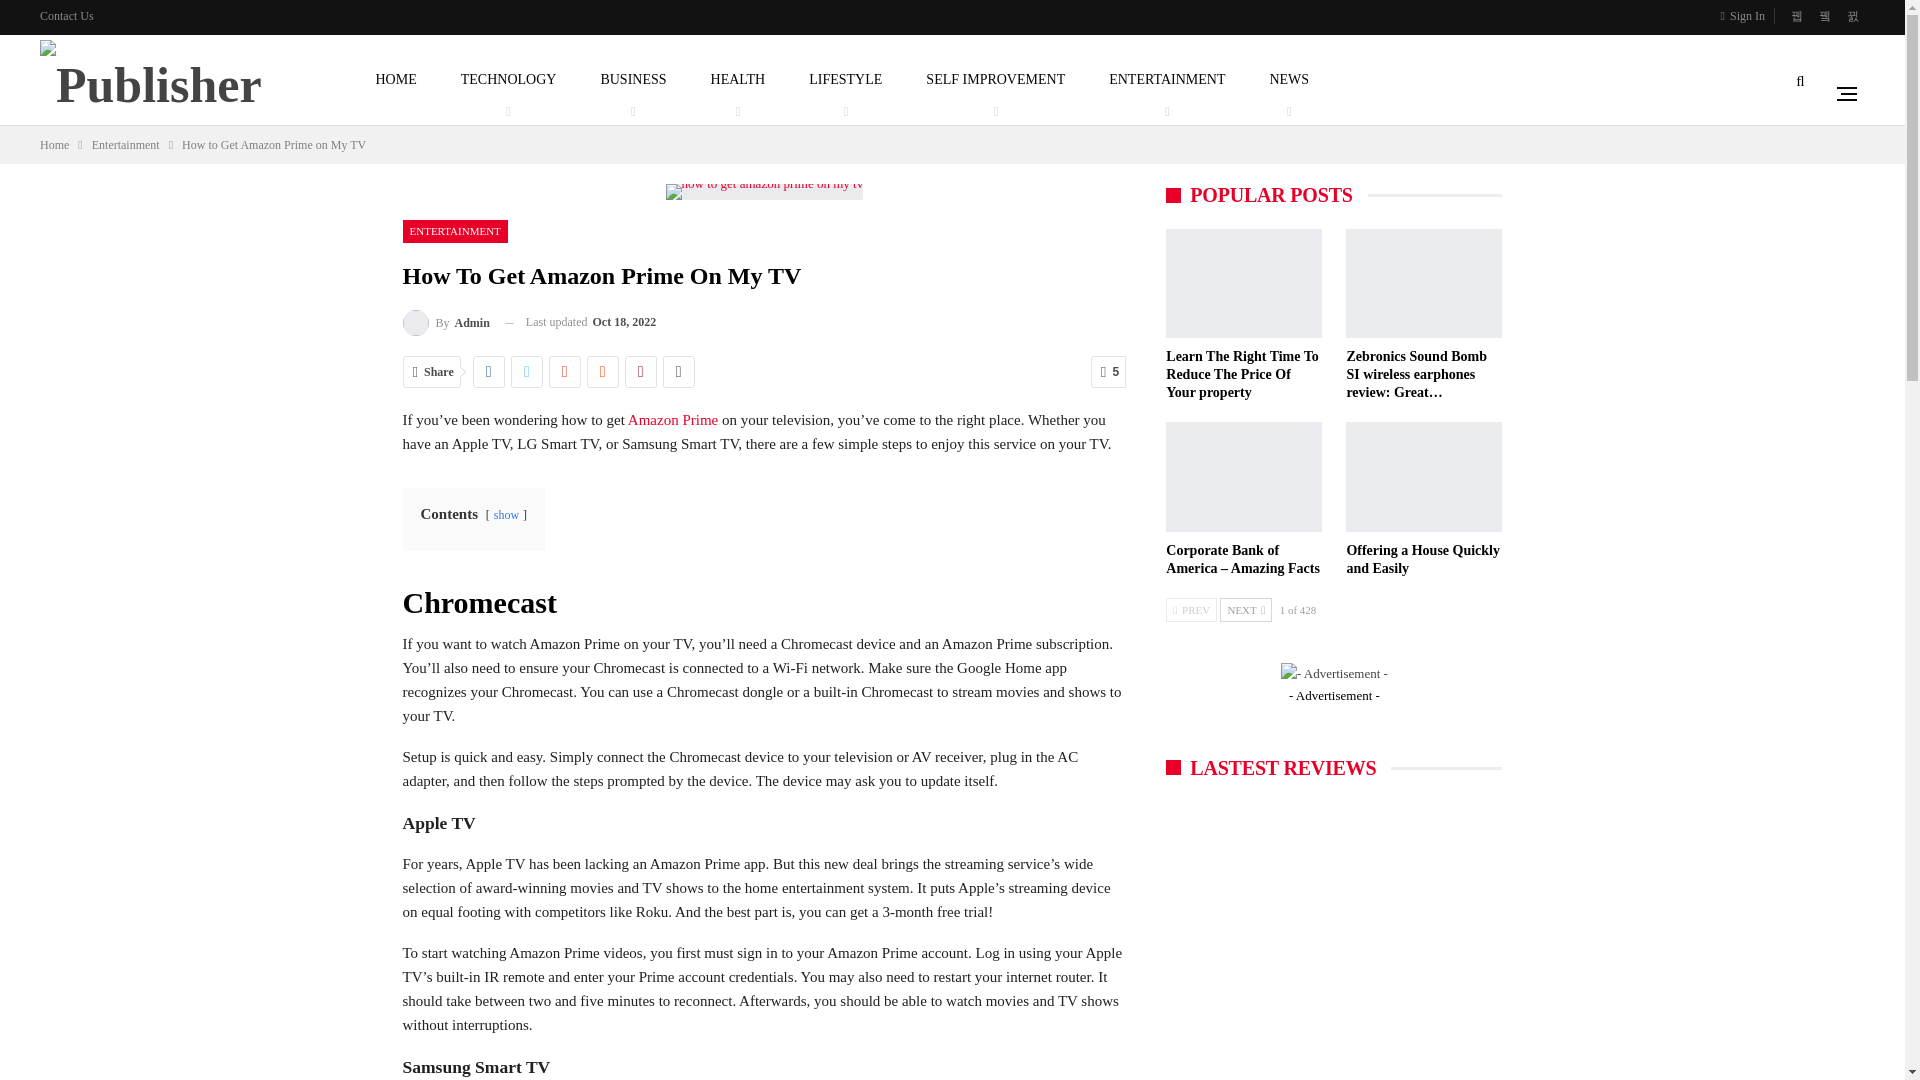  What do you see at coordinates (1244, 283) in the screenshot?
I see `Learn The Right Time To Reduce The Price Of Your property` at bounding box center [1244, 283].